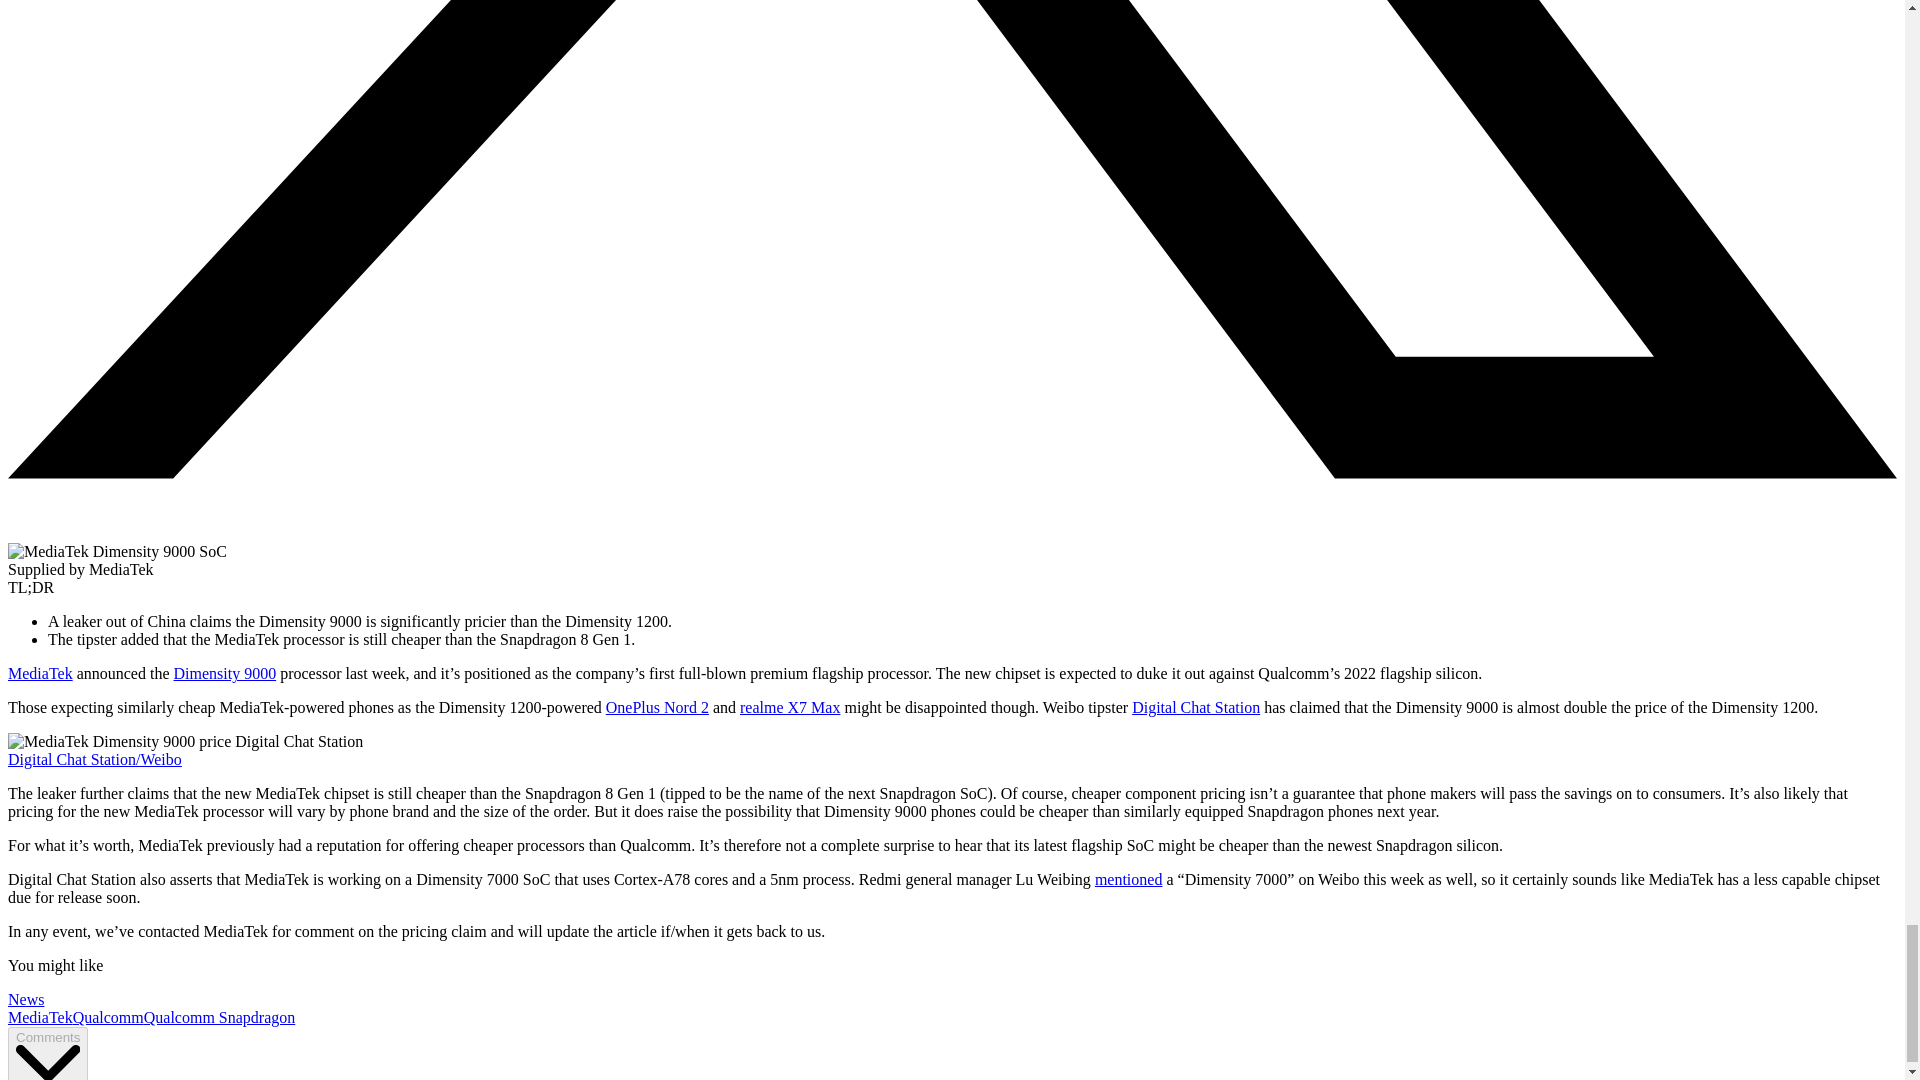 This screenshot has width=1920, height=1080. Describe the element at coordinates (116, 552) in the screenshot. I see `MediaTek Dimensity 9000 SoC` at that location.